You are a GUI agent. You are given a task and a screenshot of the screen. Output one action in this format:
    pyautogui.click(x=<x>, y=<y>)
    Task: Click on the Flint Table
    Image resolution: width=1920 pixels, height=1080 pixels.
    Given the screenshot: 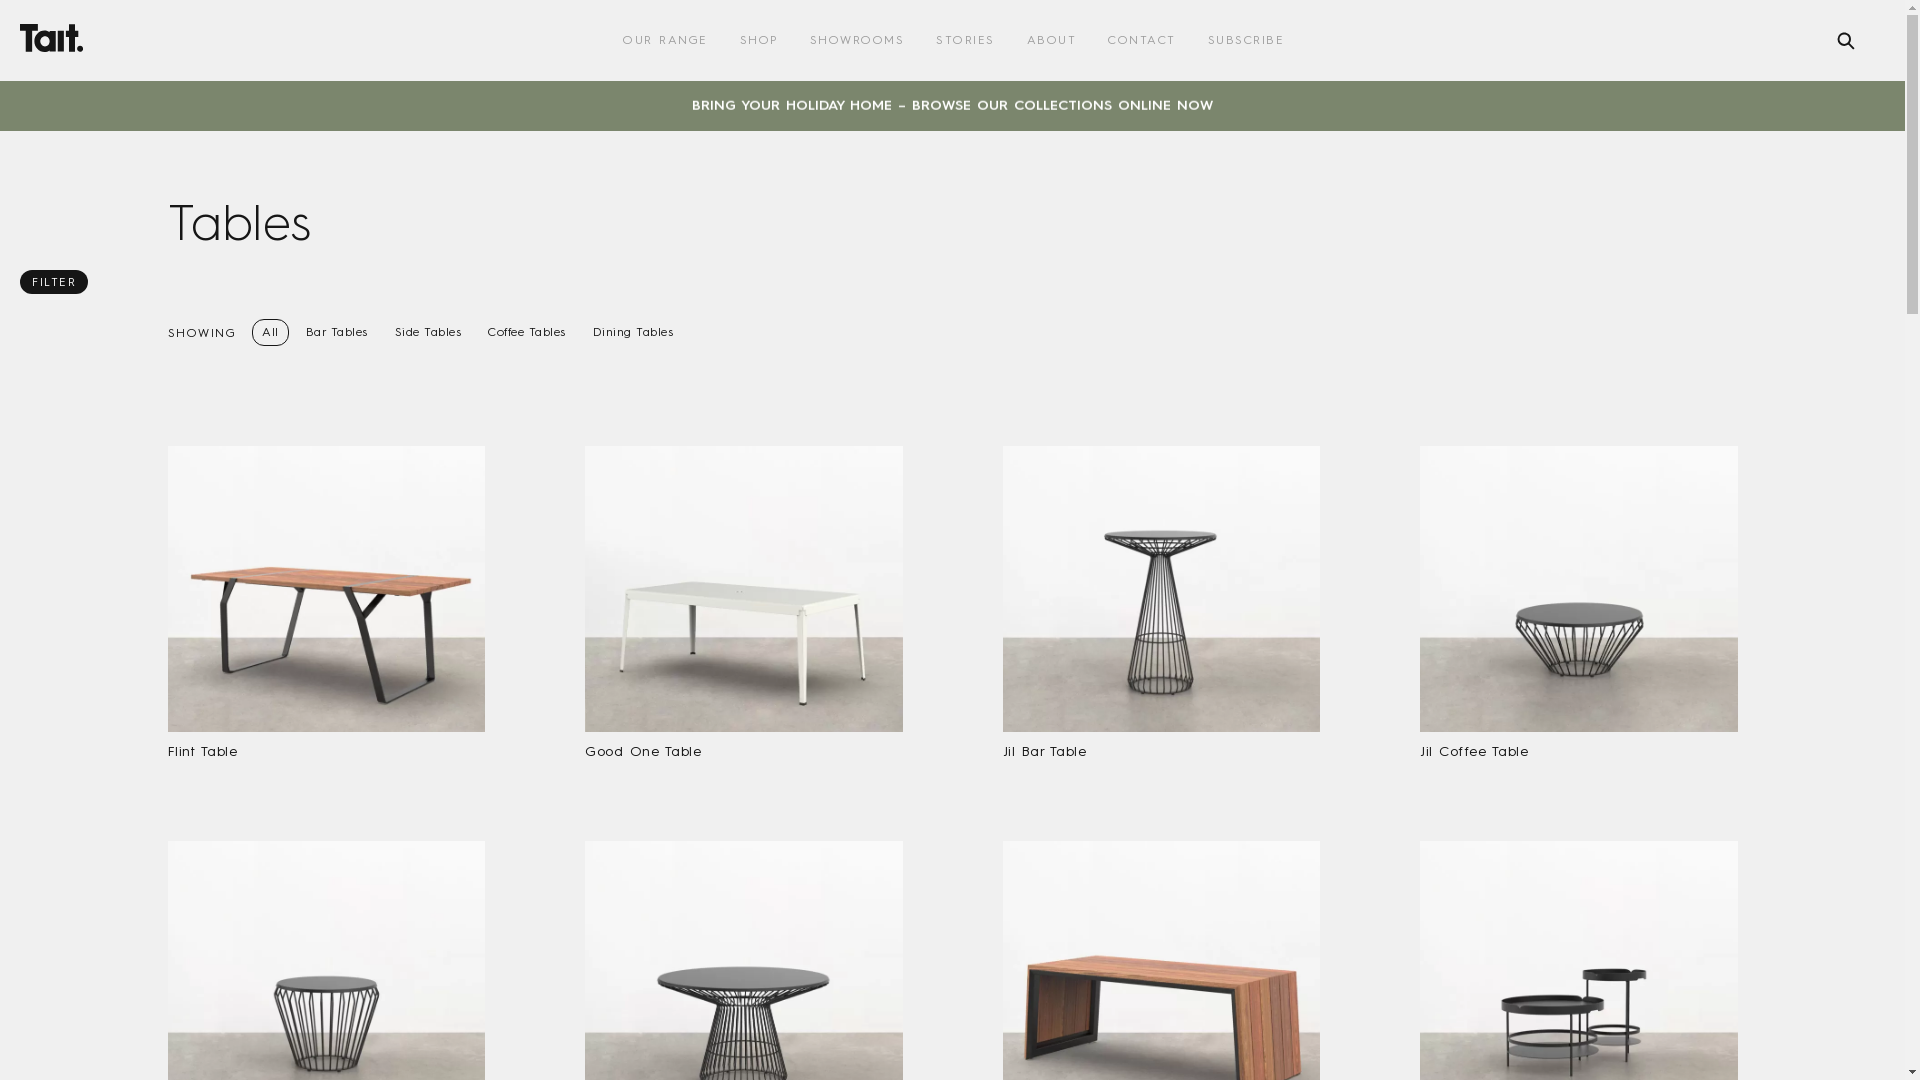 What is the action you would take?
    pyautogui.click(x=327, y=609)
    